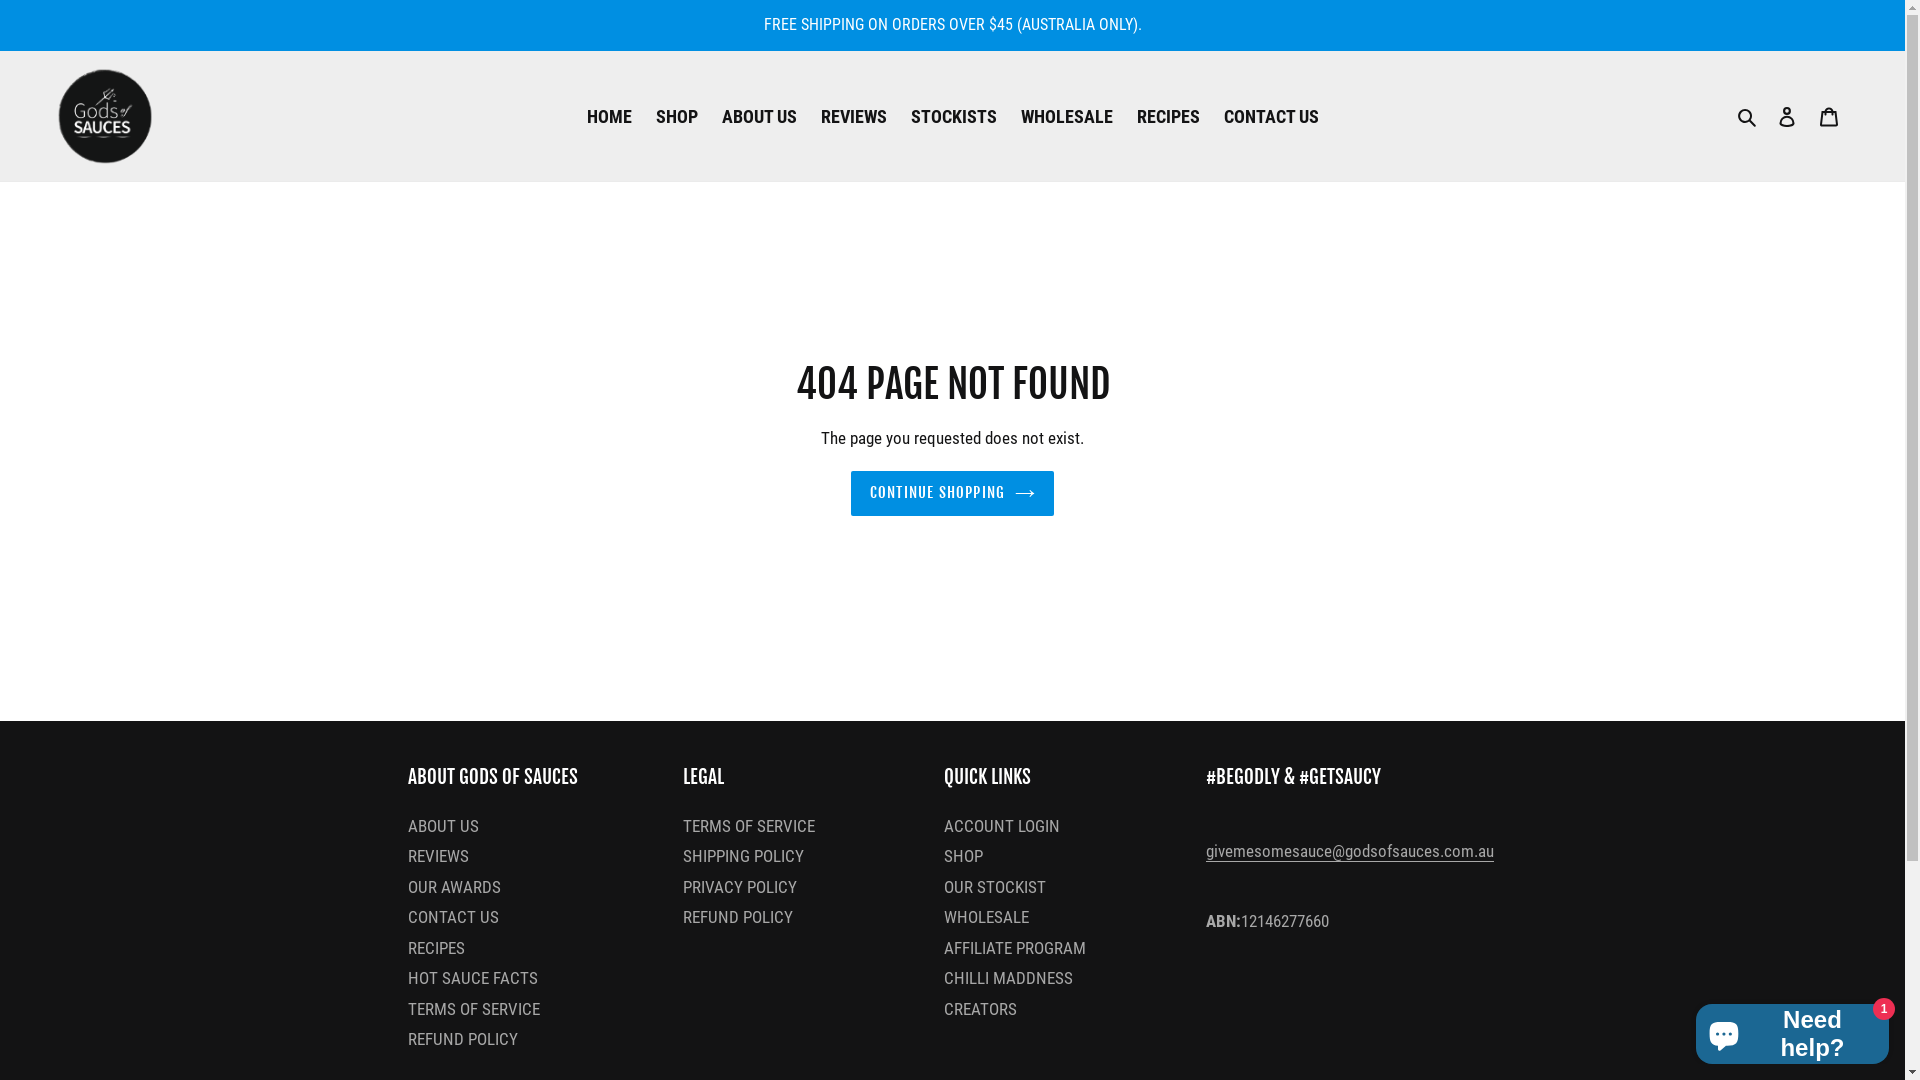 This screenshot has height=1080, width=1920. Describe the element at coordinates (749, 826) in the screenshot. I see `TERMS OF SERVICE` at that location.